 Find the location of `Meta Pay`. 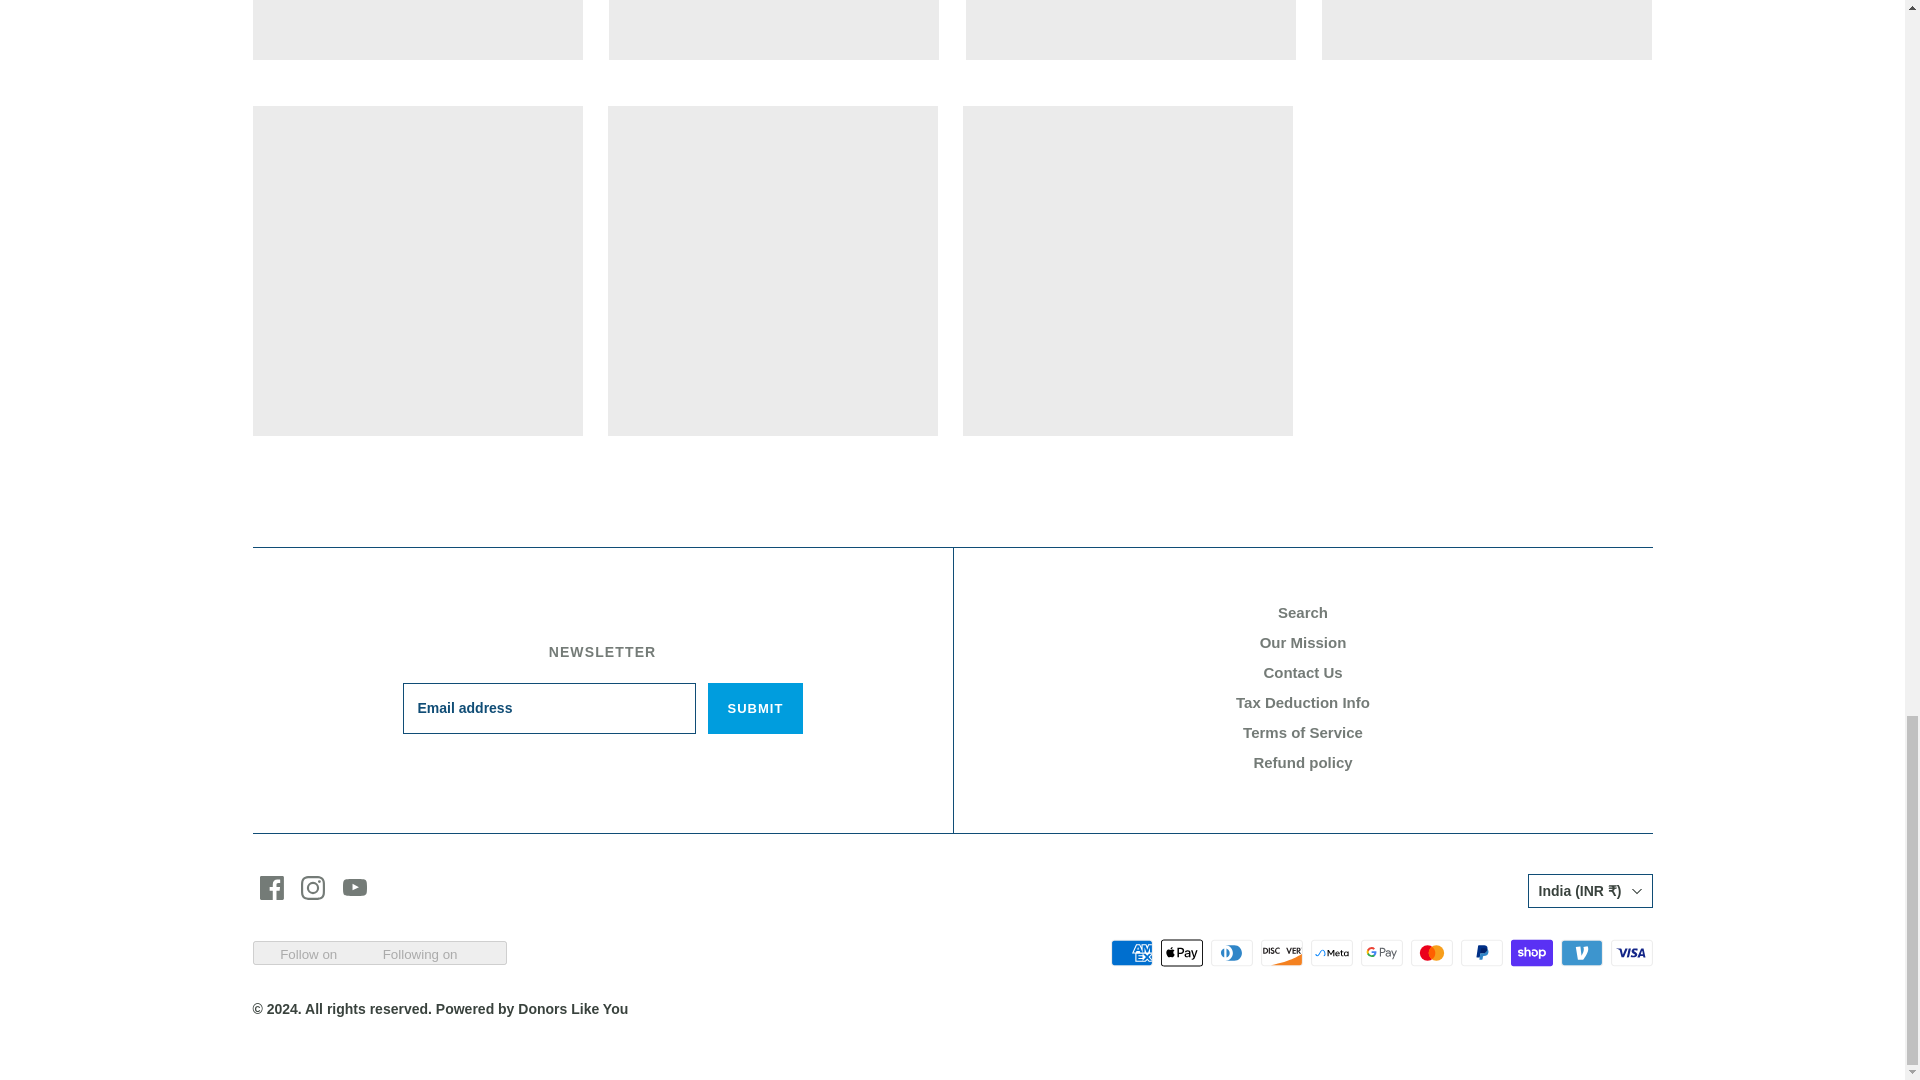

Meta Pay is located at coordinates (1330, 952).